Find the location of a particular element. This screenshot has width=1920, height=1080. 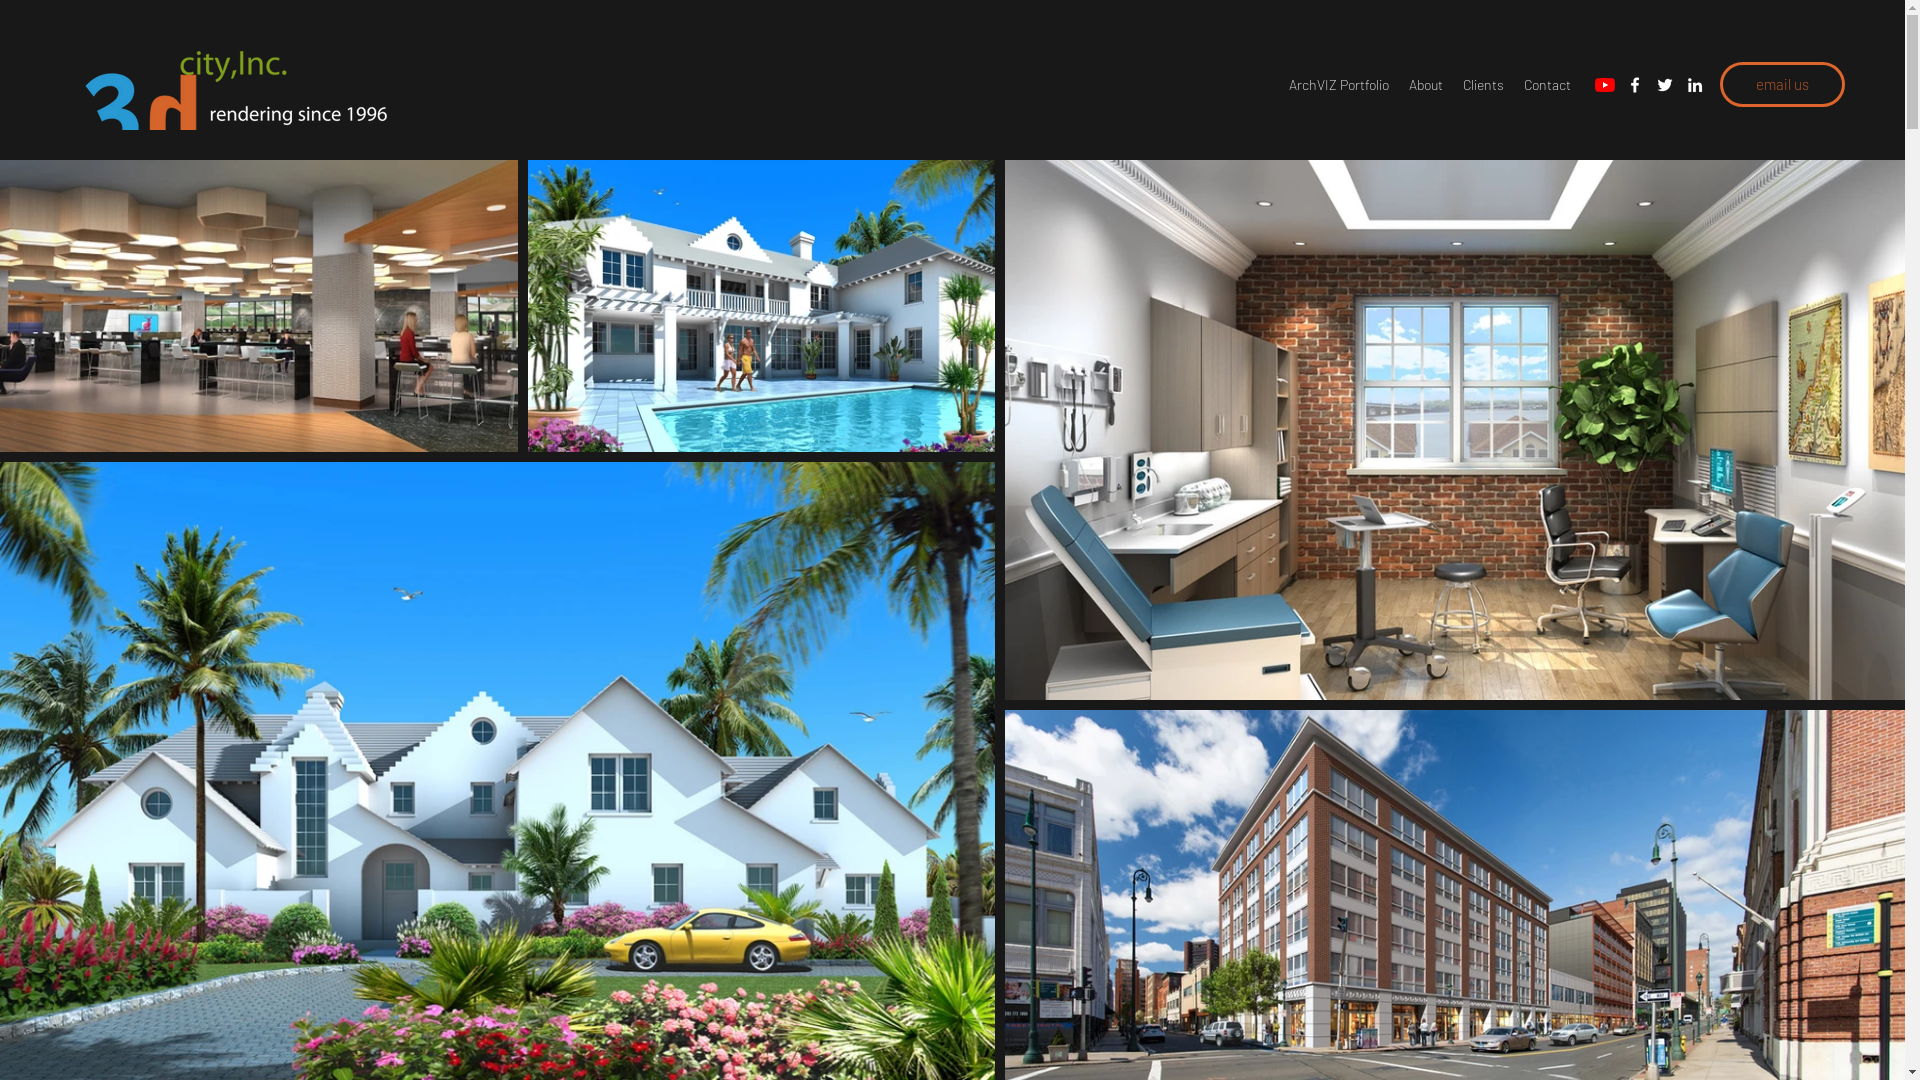

email us is located at coordinates (1782, 84).